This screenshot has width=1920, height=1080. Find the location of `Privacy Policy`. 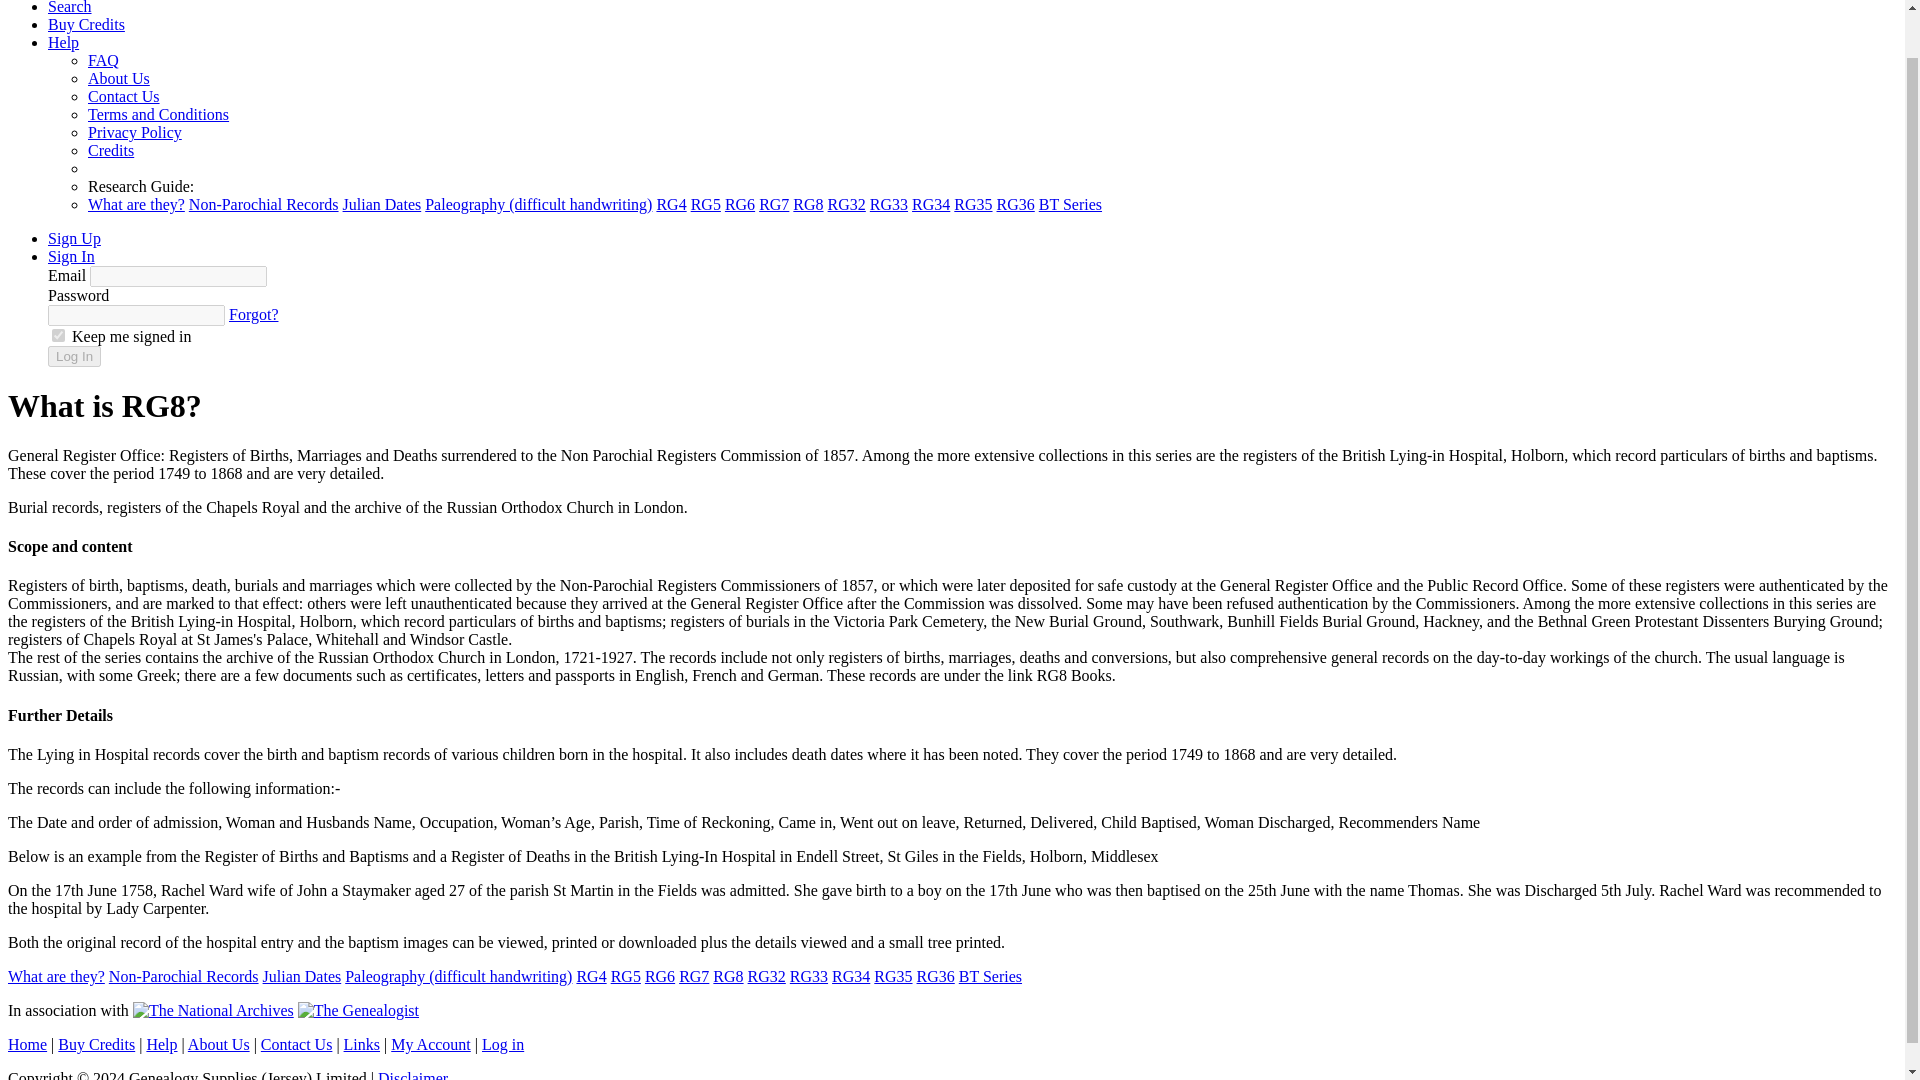

Privacy Policy is located at coordinates (135, 132).